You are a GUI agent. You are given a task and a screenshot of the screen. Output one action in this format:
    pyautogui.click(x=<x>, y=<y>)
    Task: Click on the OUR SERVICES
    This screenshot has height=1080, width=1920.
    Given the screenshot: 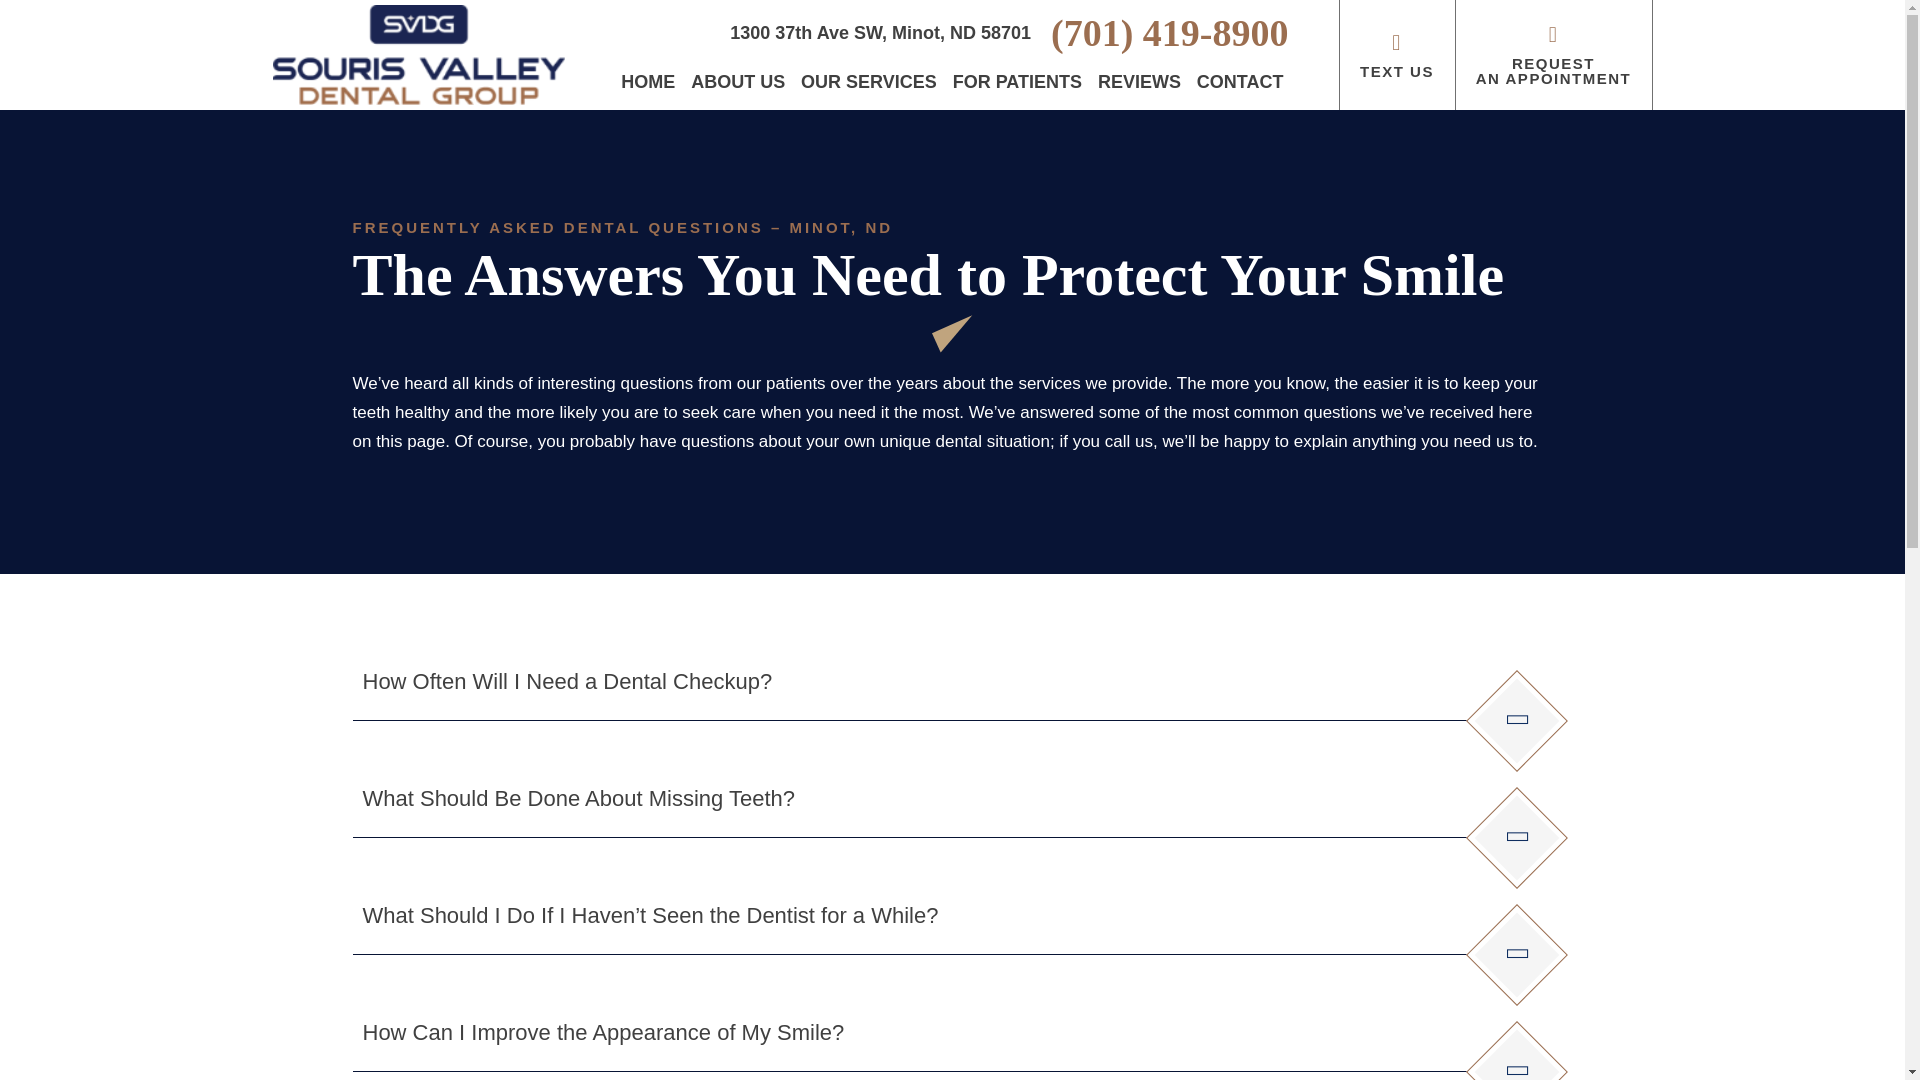 What is the action you would take?
    pyautogui.click(x=869, y=82)
    